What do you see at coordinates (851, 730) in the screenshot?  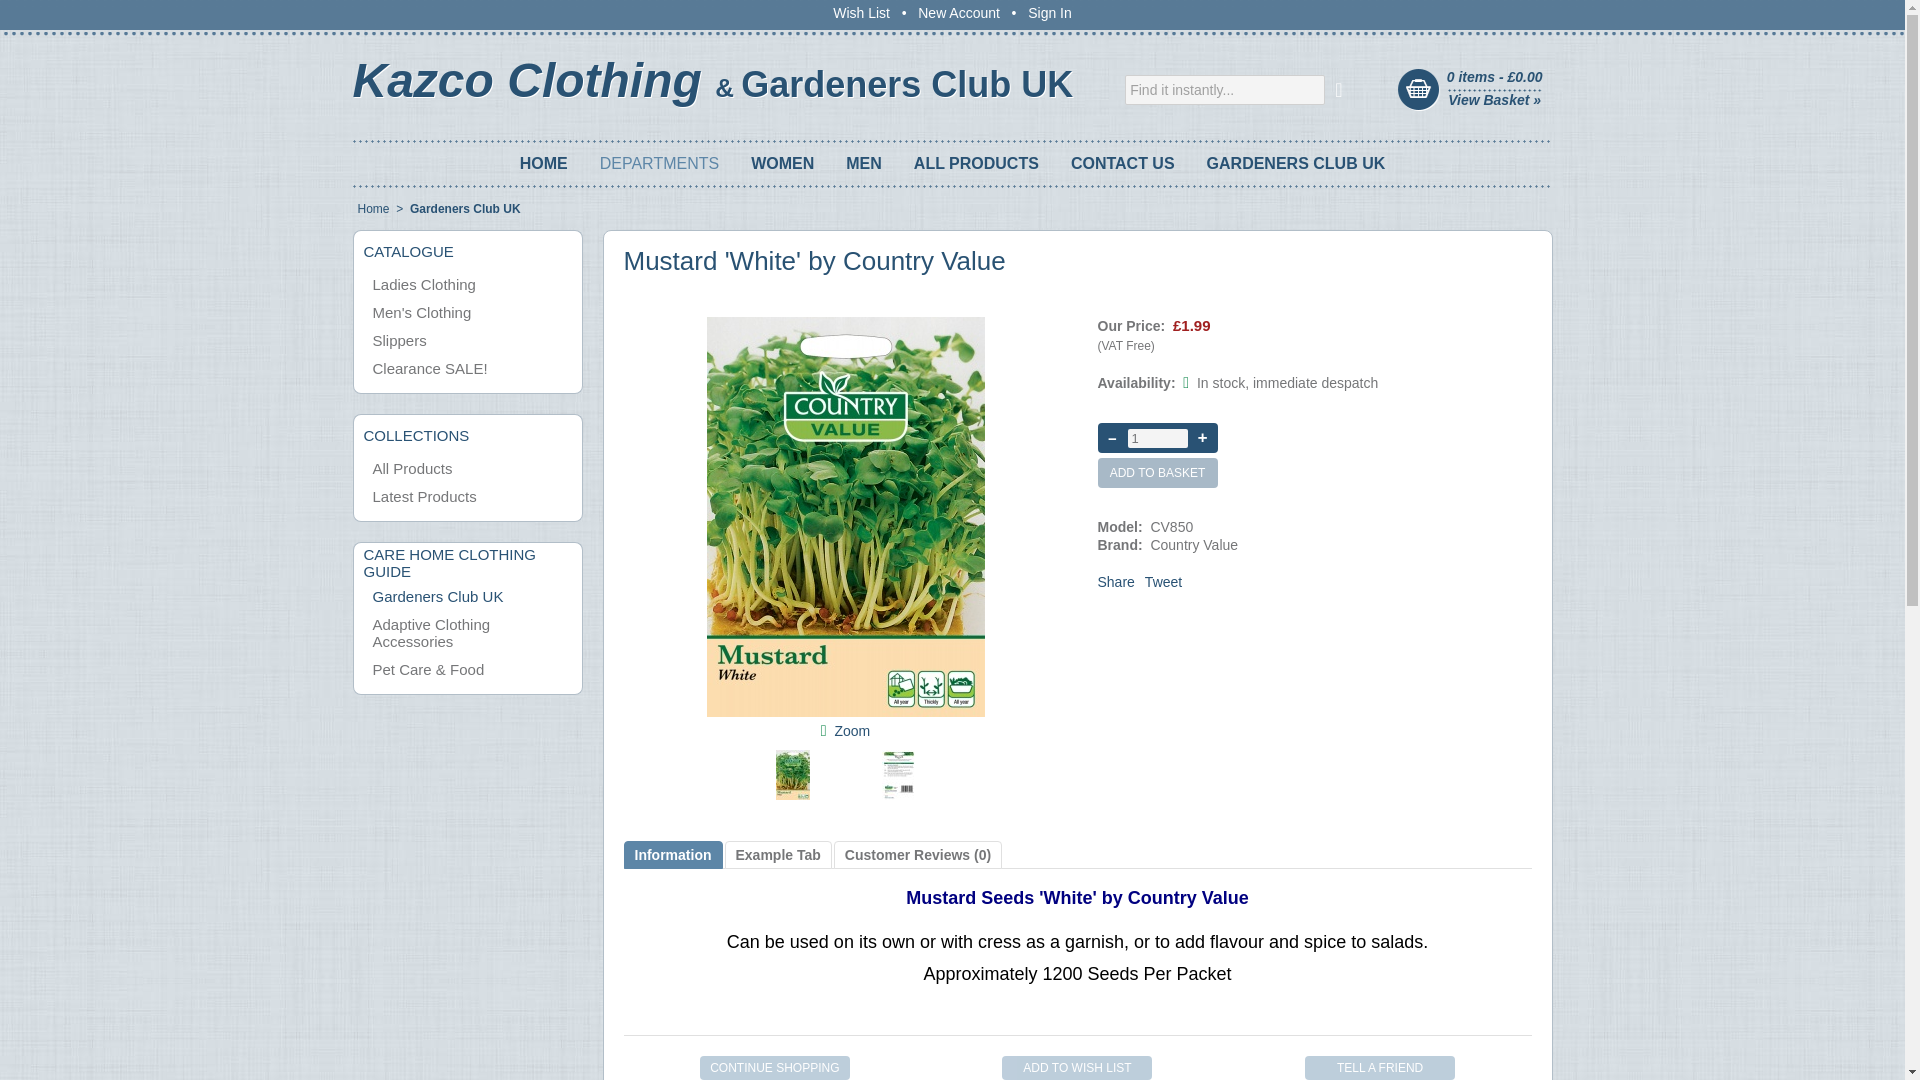 I see `Mustard 'White' by Country Value` at bounding box center [851, 730].